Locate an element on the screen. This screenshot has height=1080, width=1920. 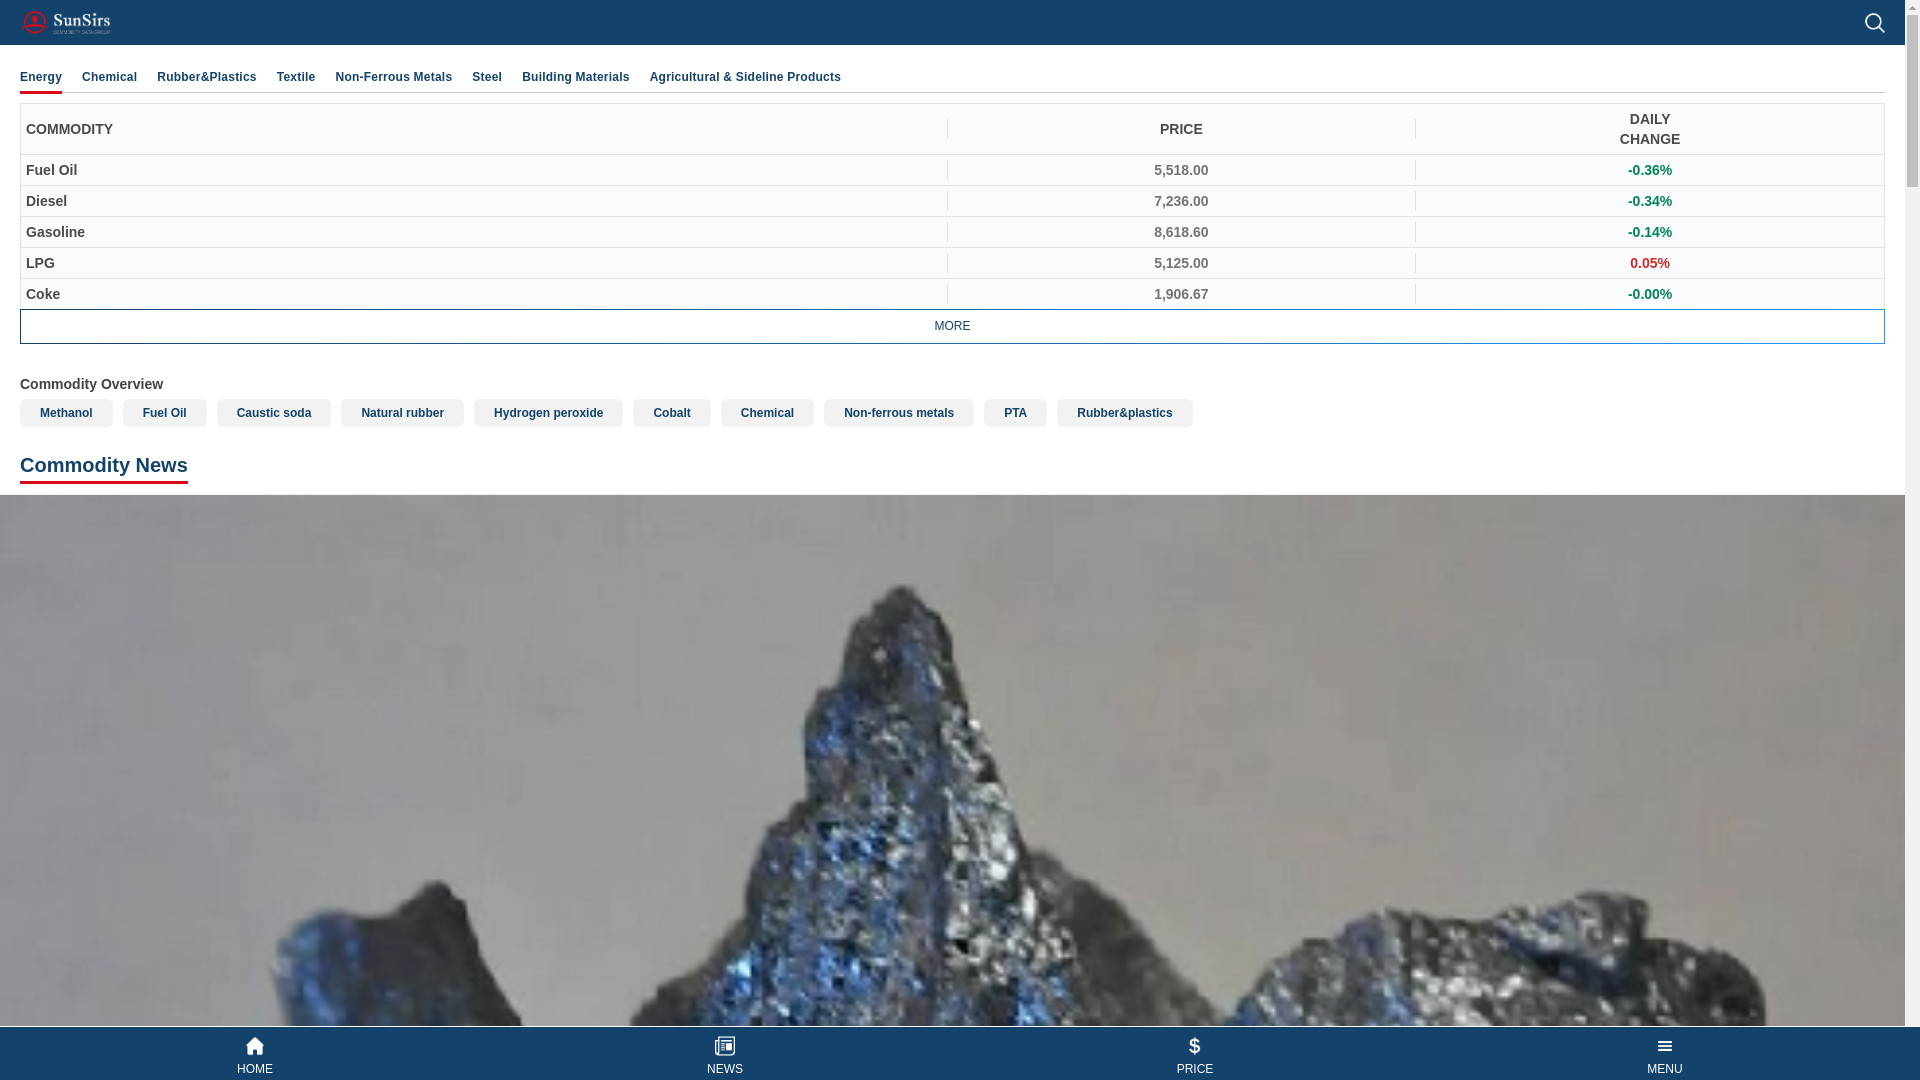
Chemical is located at coordinates (768, 412).